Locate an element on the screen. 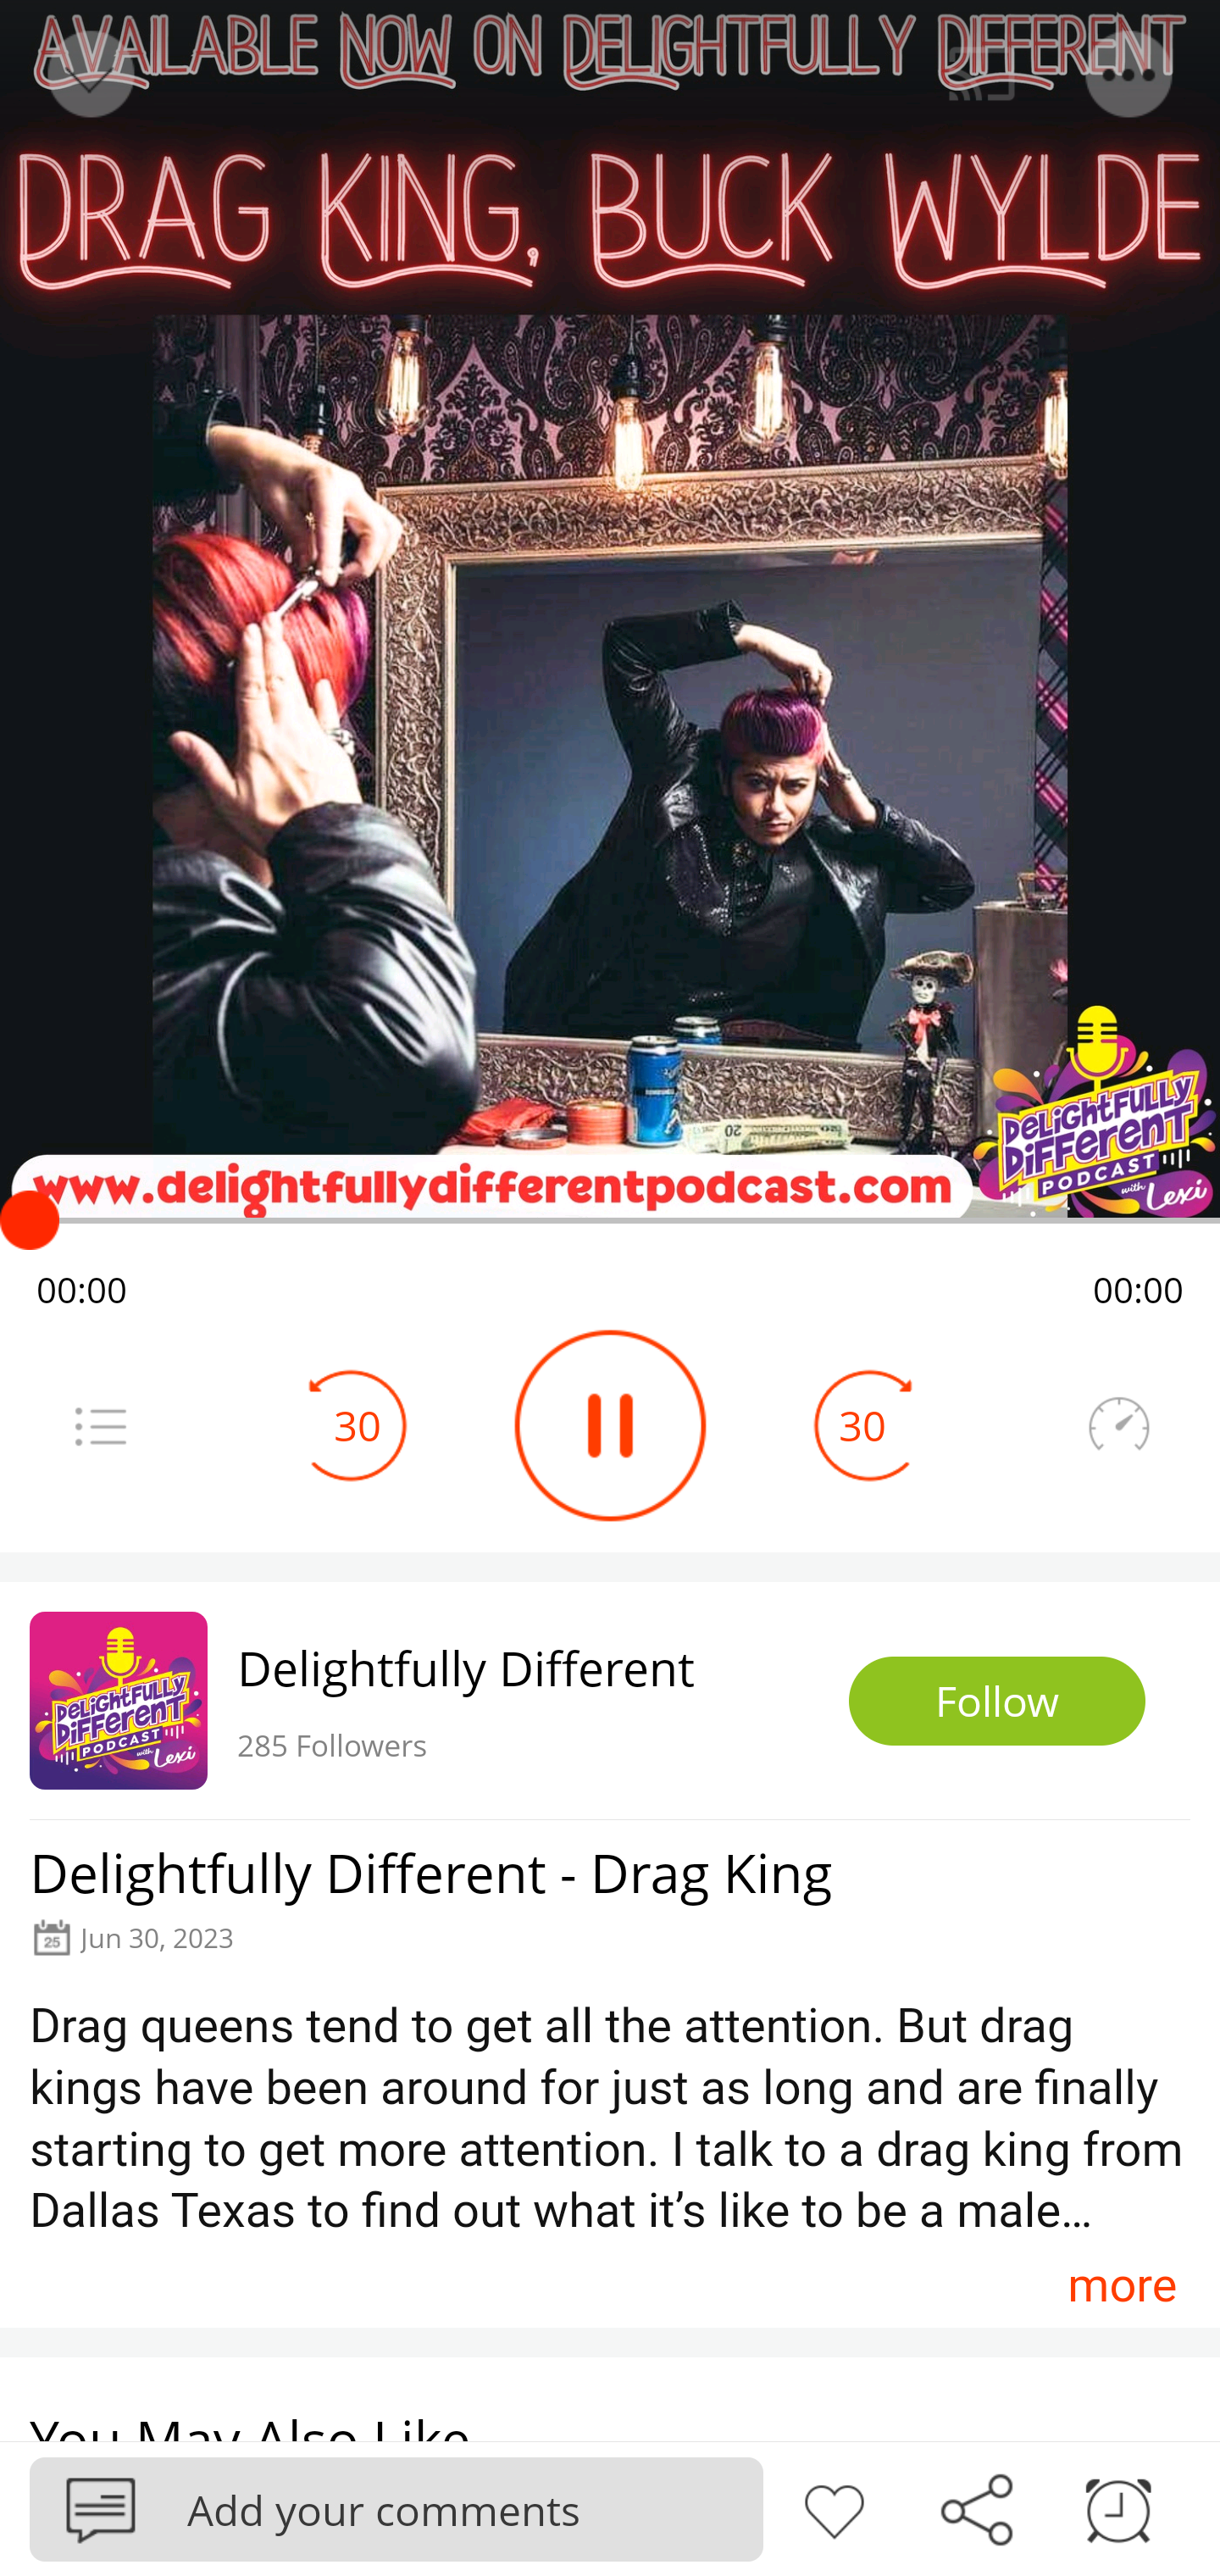 The image size is (1220, 2576). Delightfully Different 285 Followers Follow is located at coordinates (610, 1700).